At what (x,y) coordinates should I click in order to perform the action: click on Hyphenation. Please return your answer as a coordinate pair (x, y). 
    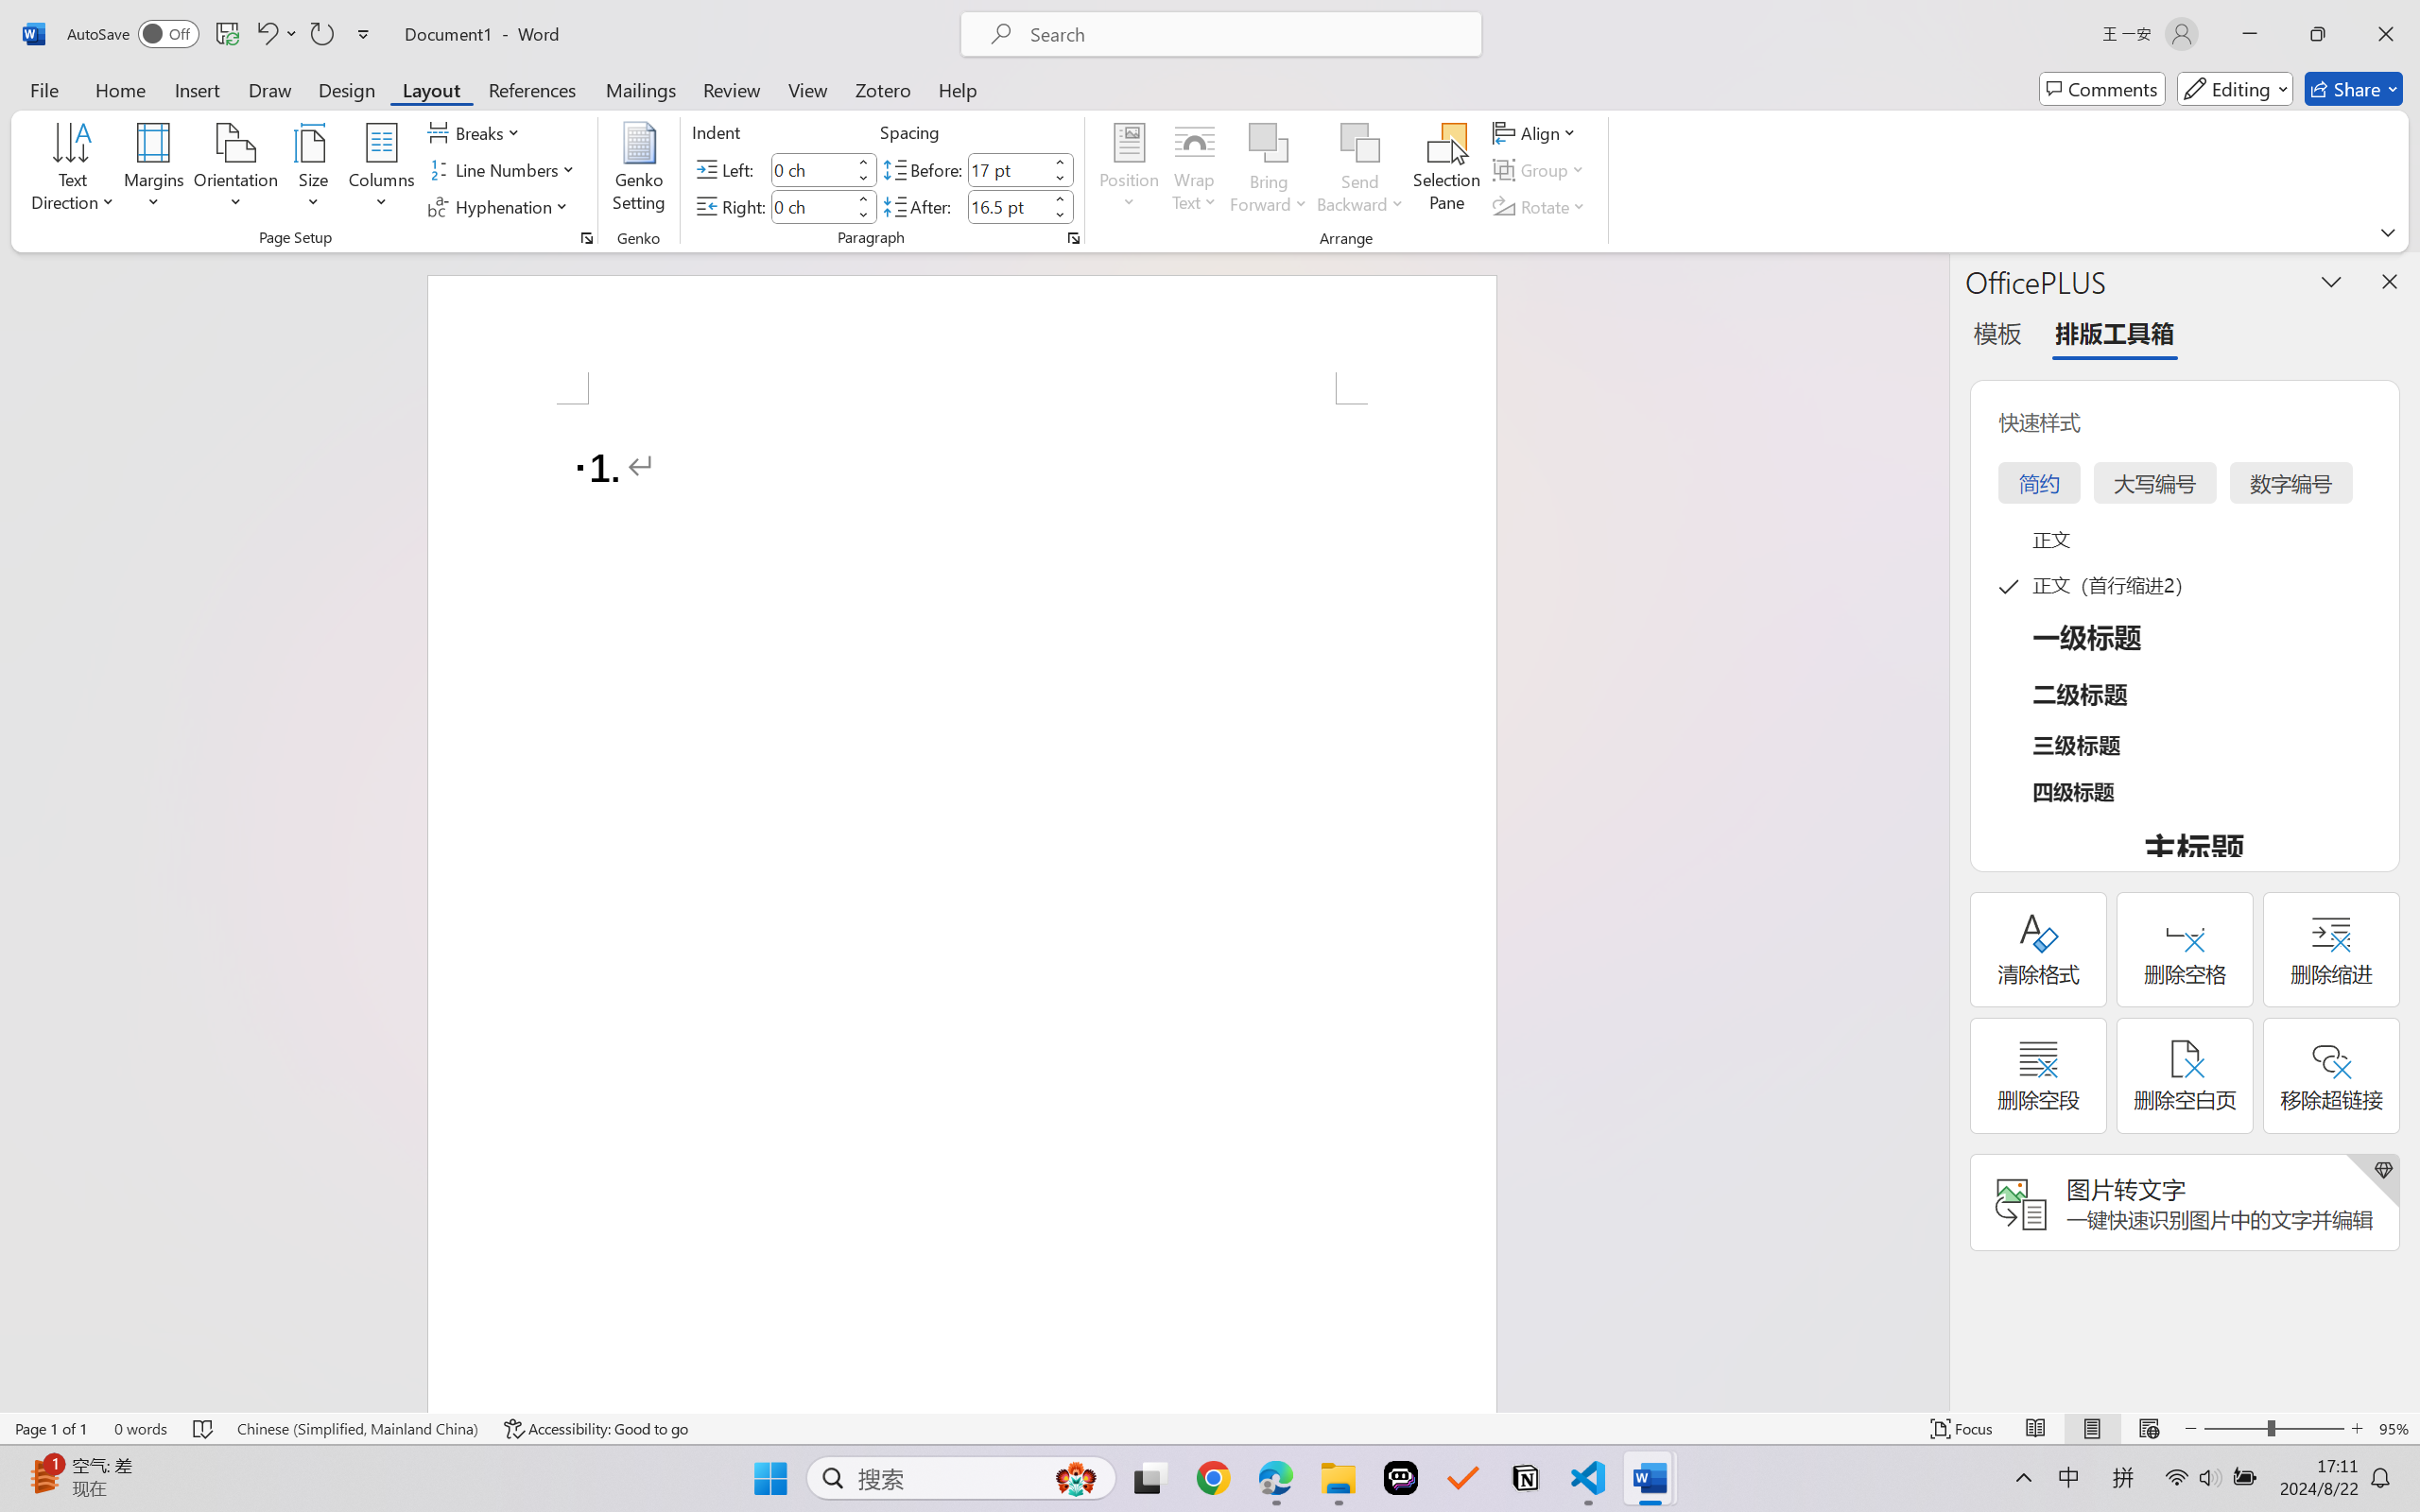
    Looking at the image, I should click on (501, 206).